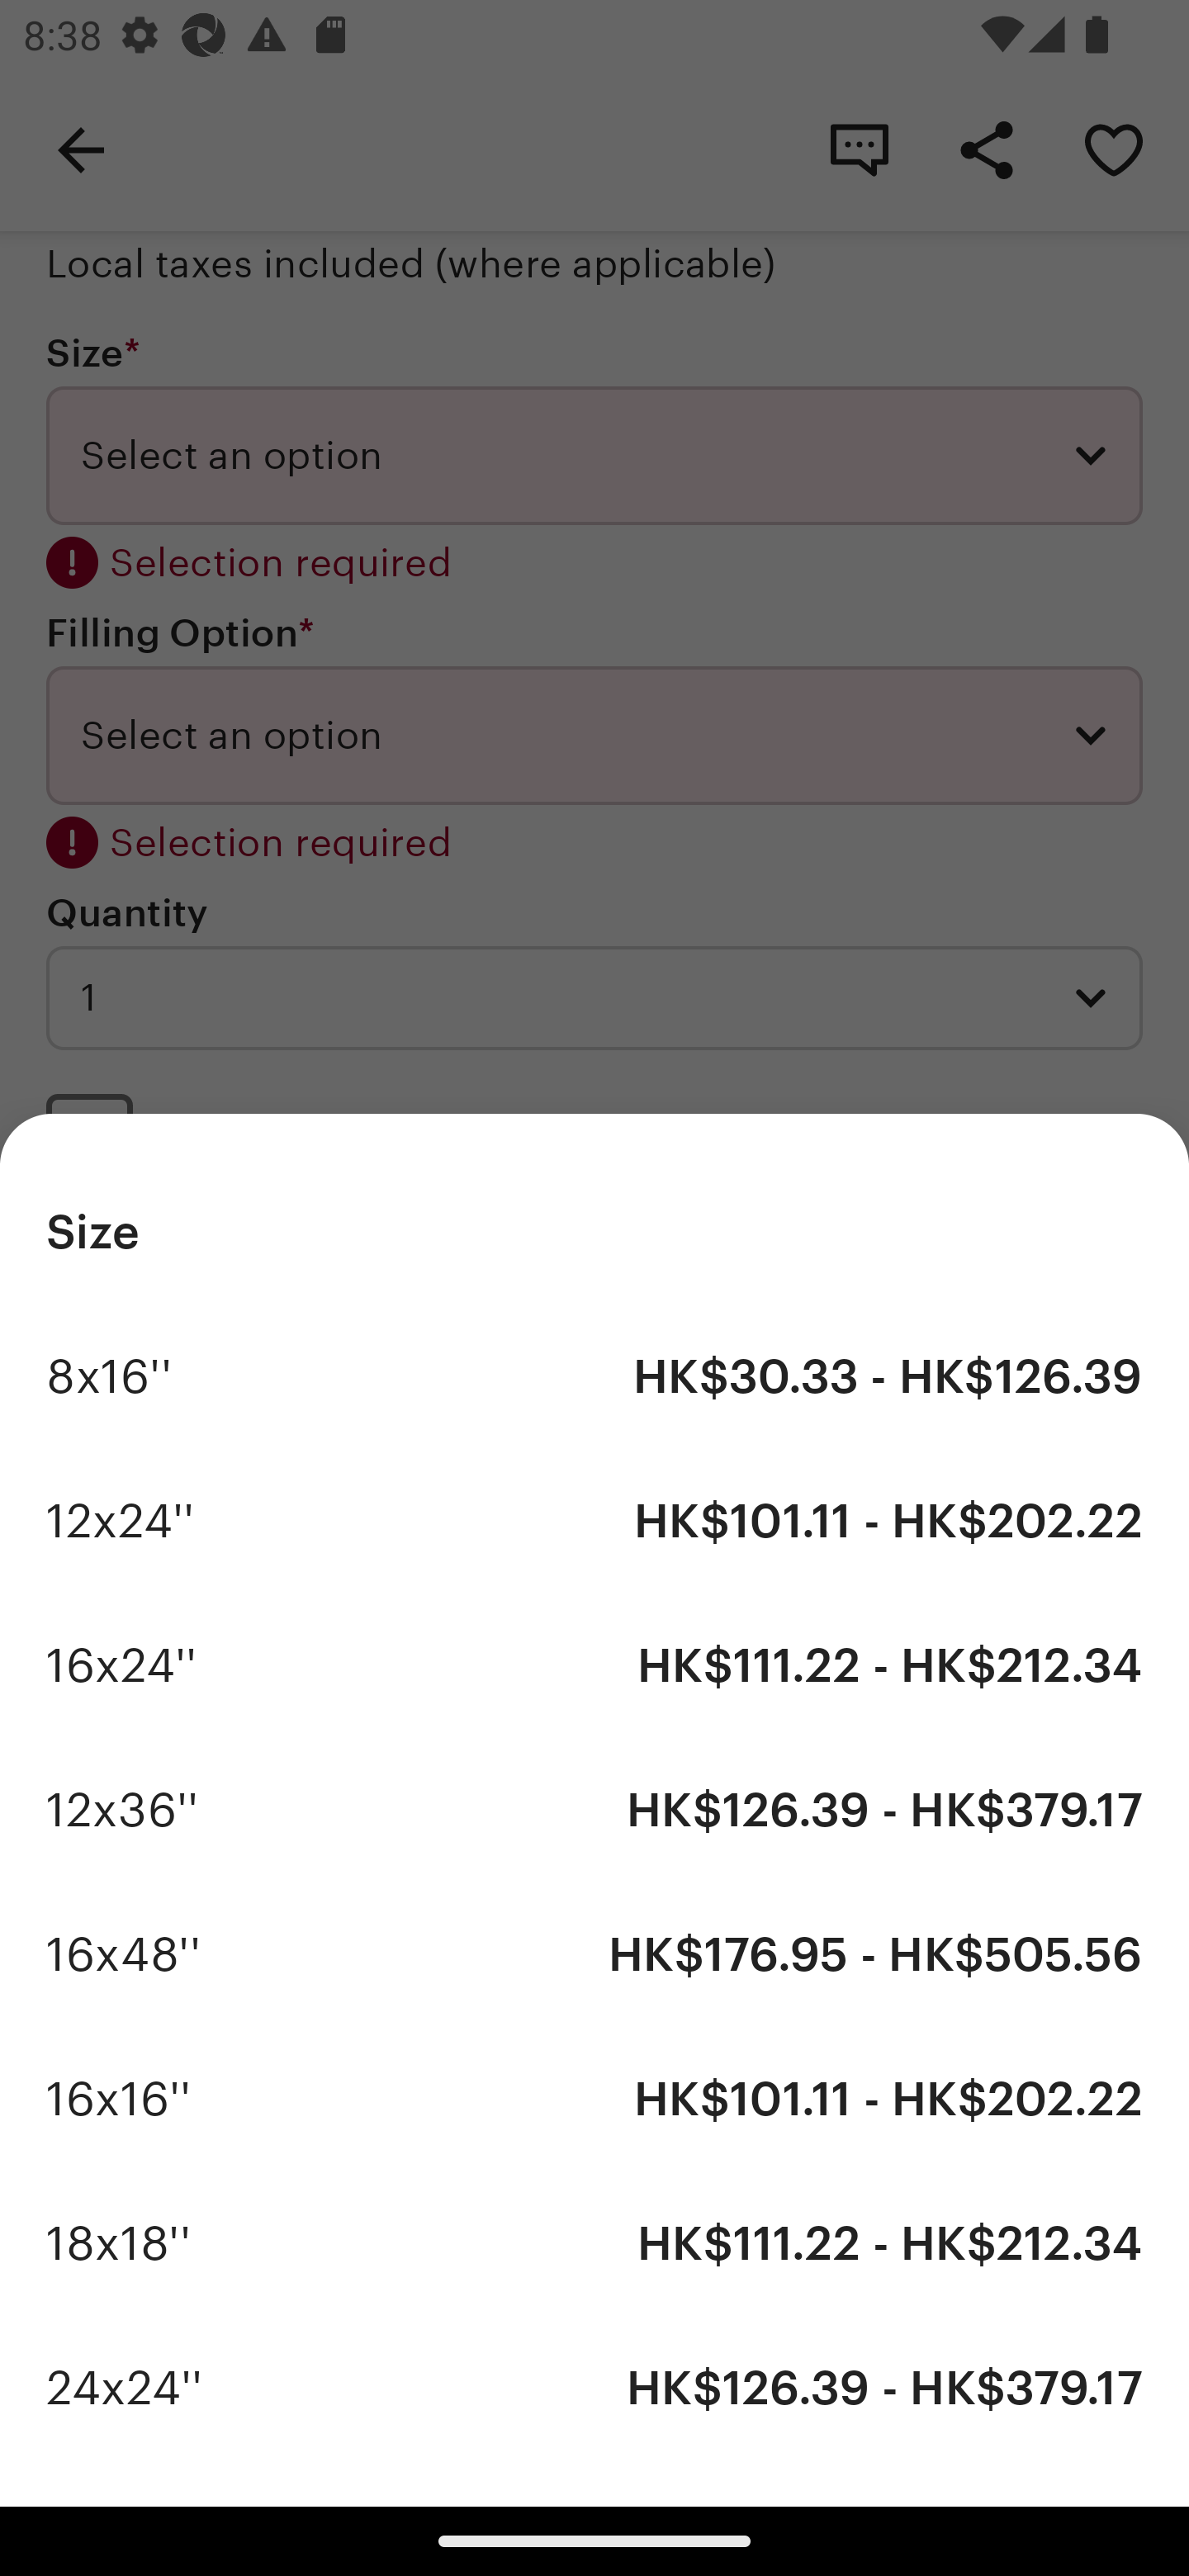  Describe the element at coordinates (594, 1666) in the screenshot. I see `16x24'' HK$111.22 - HK$212.34` at that location.